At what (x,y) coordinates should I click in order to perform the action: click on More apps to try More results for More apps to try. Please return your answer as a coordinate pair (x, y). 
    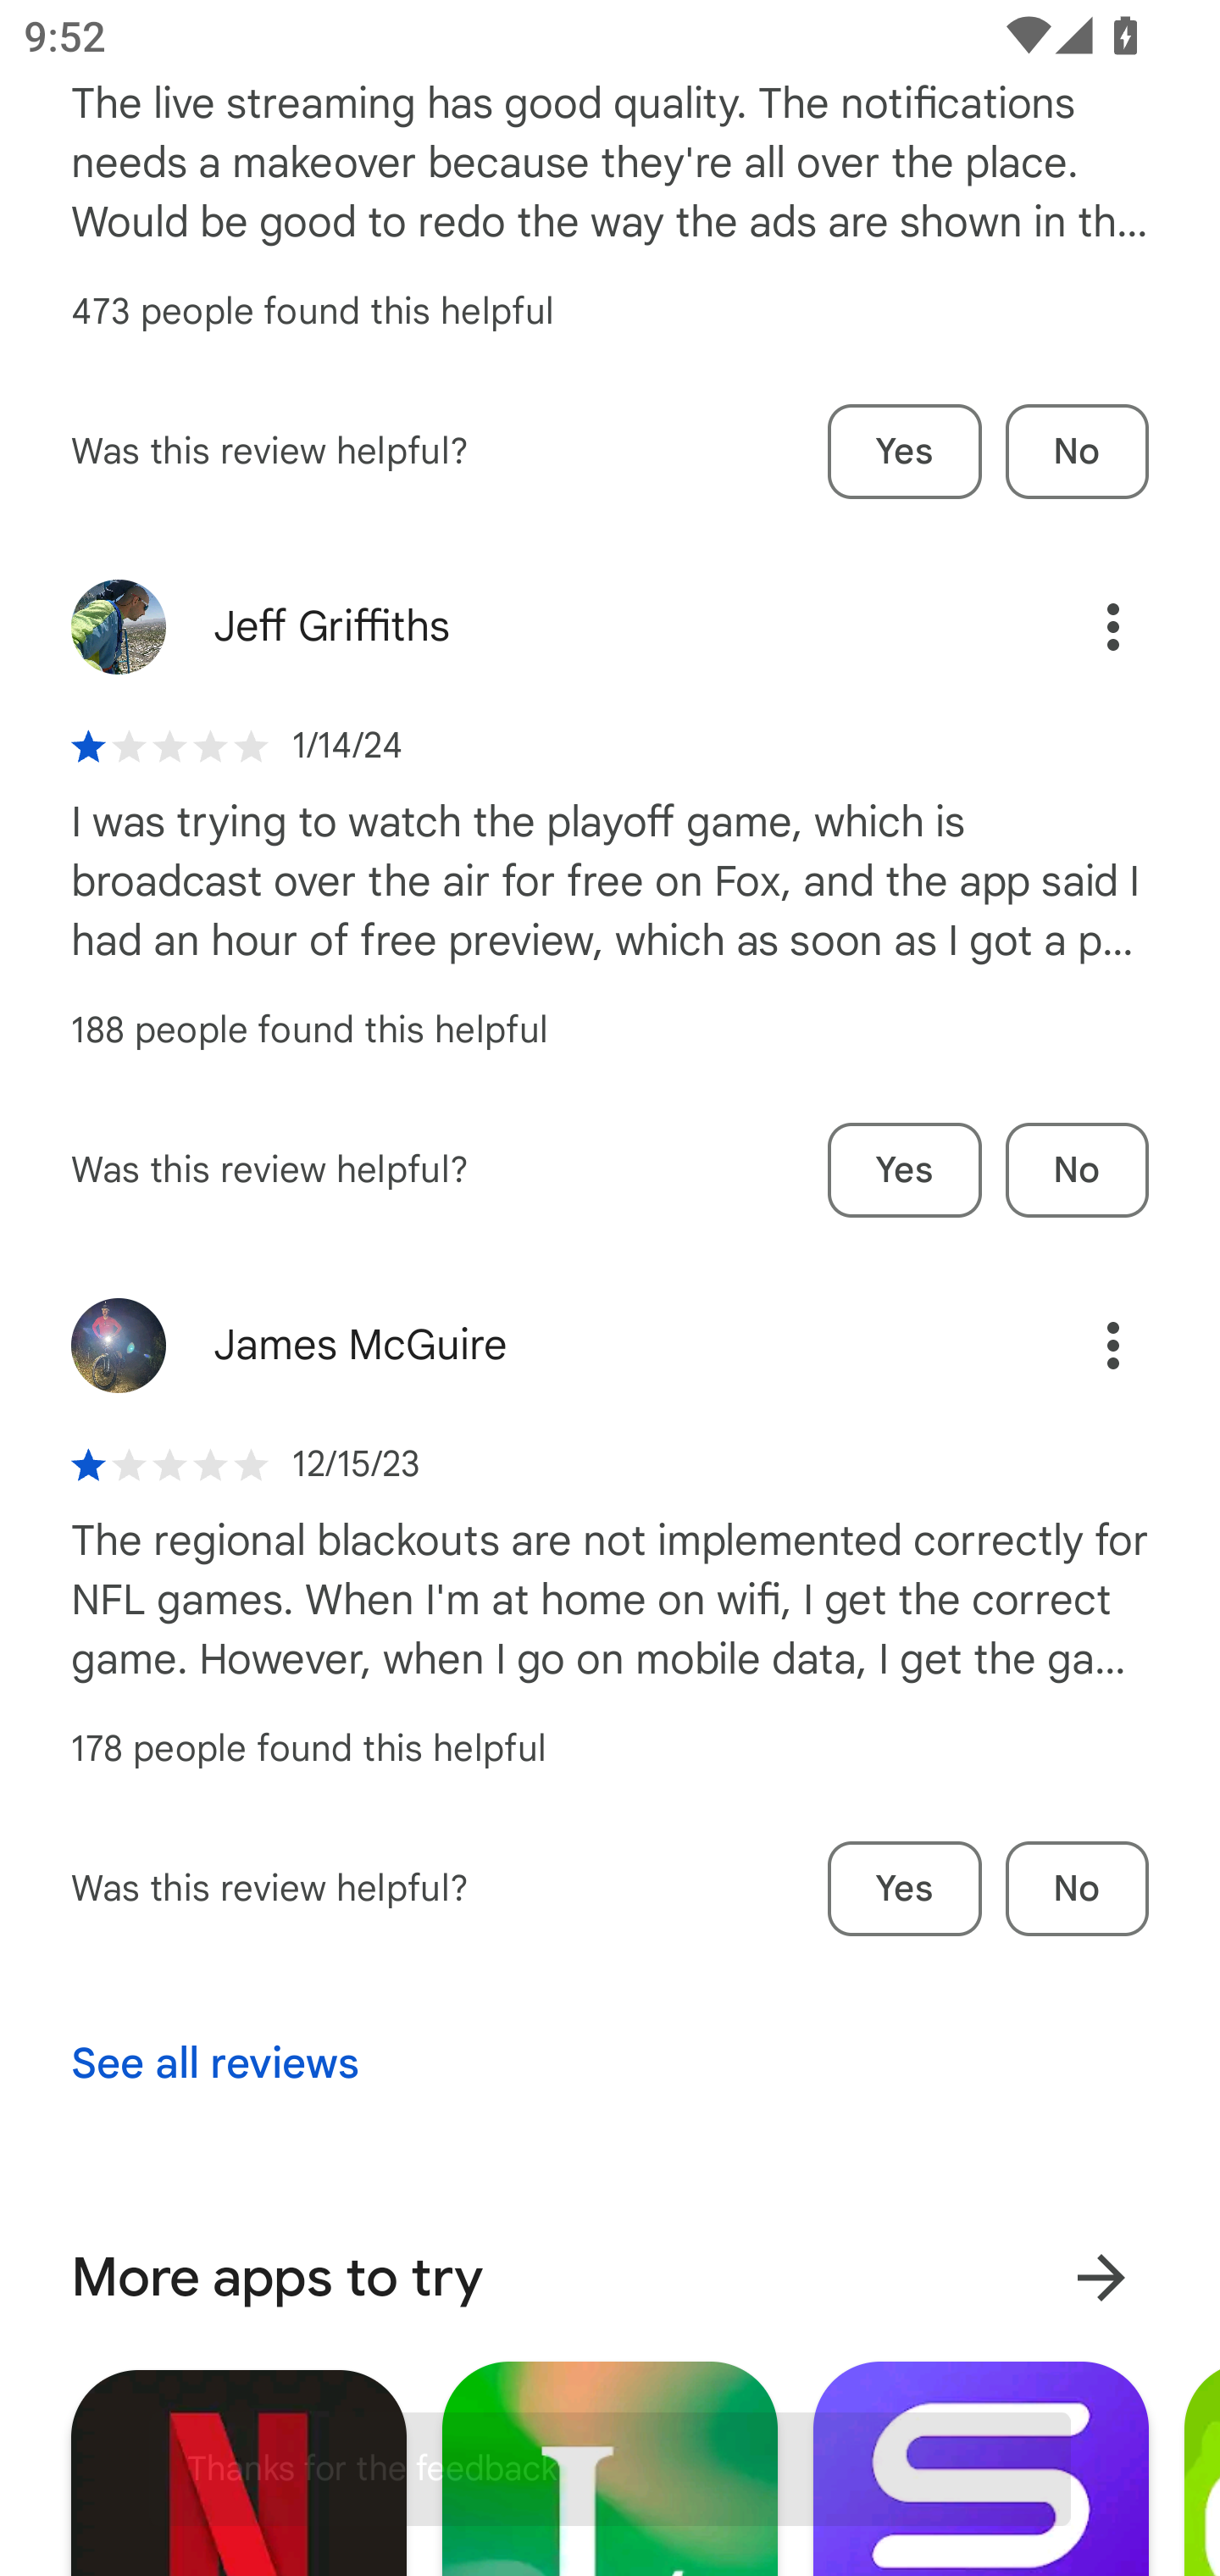
    Looking at the image, I should click on (610, 2277).